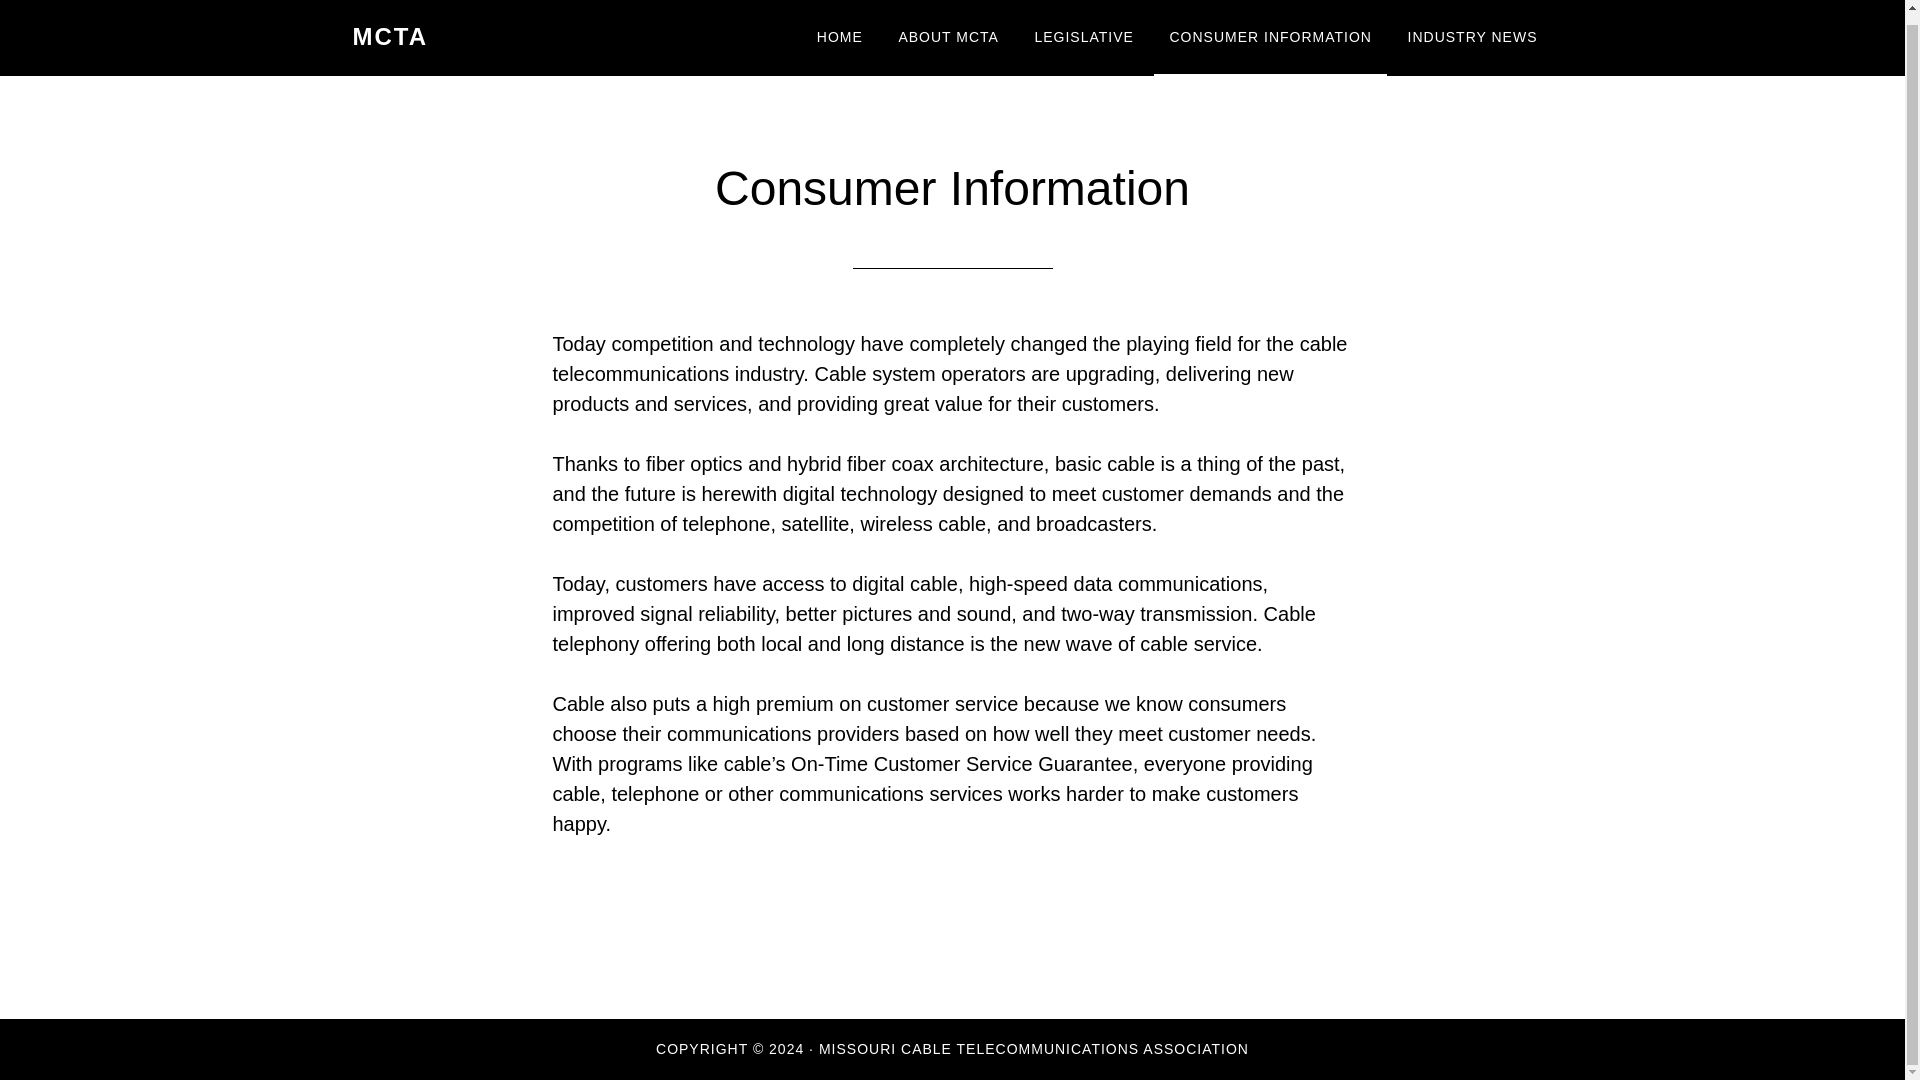 The width and height of the screenshot is (1920, 1080). Describe the element at coordinates (1473, 32) in the screenshot. I see `INDUSTRY NEWS` at that location.